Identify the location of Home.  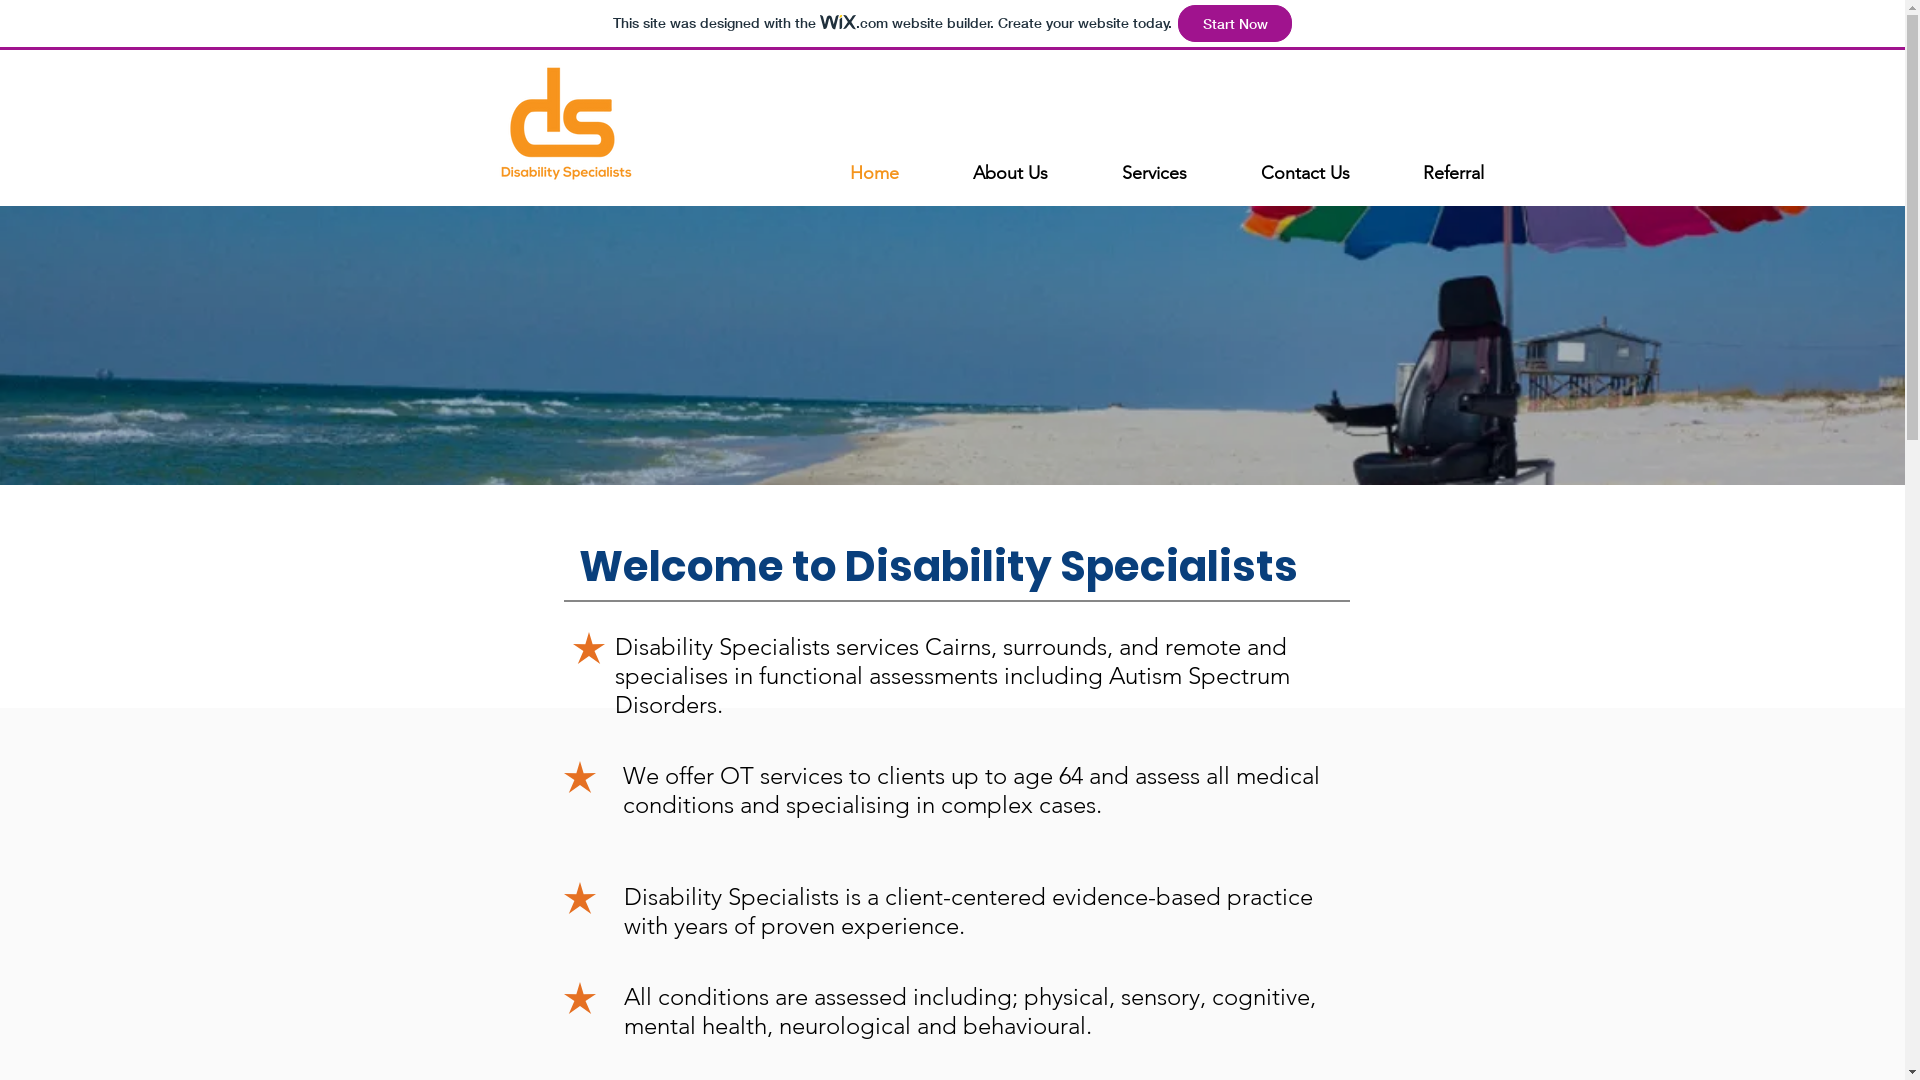
(874, 173).